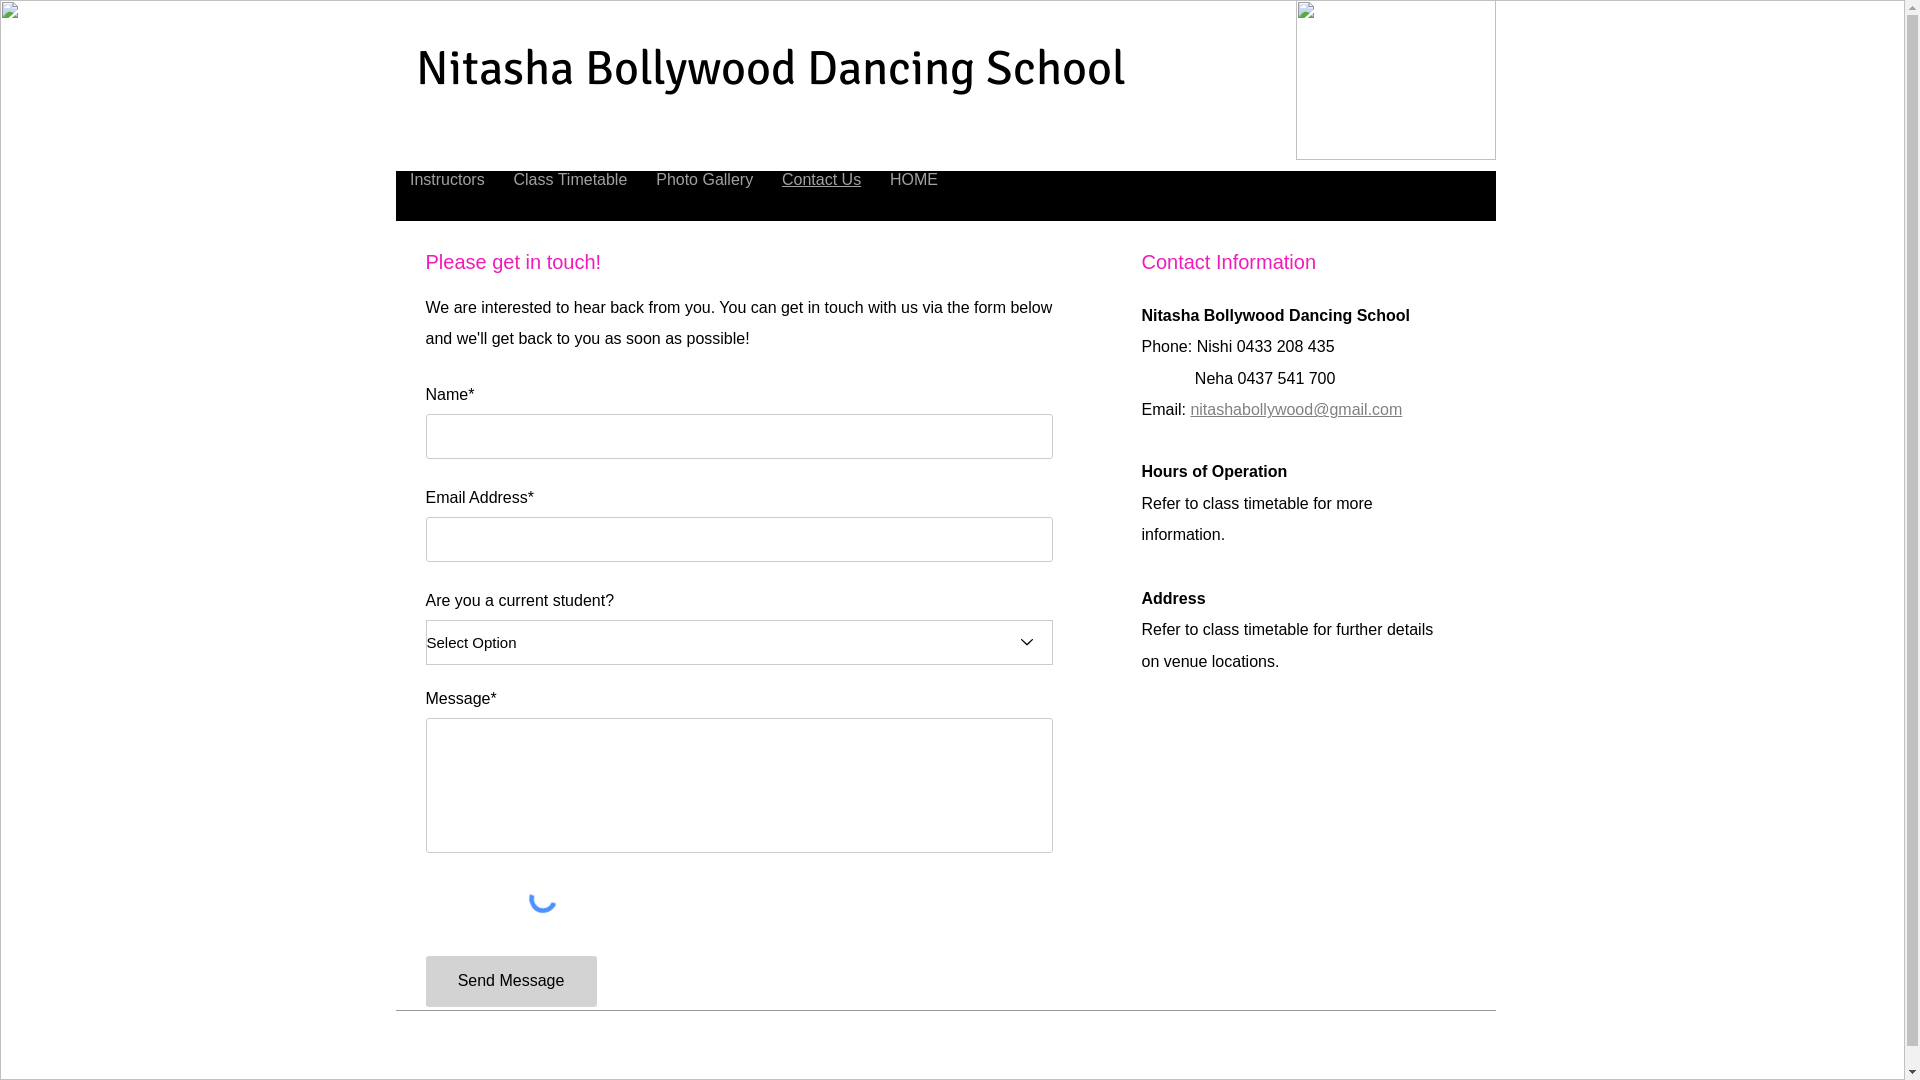 The image size is (1920, 1080). What do you see at coordinates (512, 982) in the screenshot?
I see `Send Message` at bounding box center [512, 982].